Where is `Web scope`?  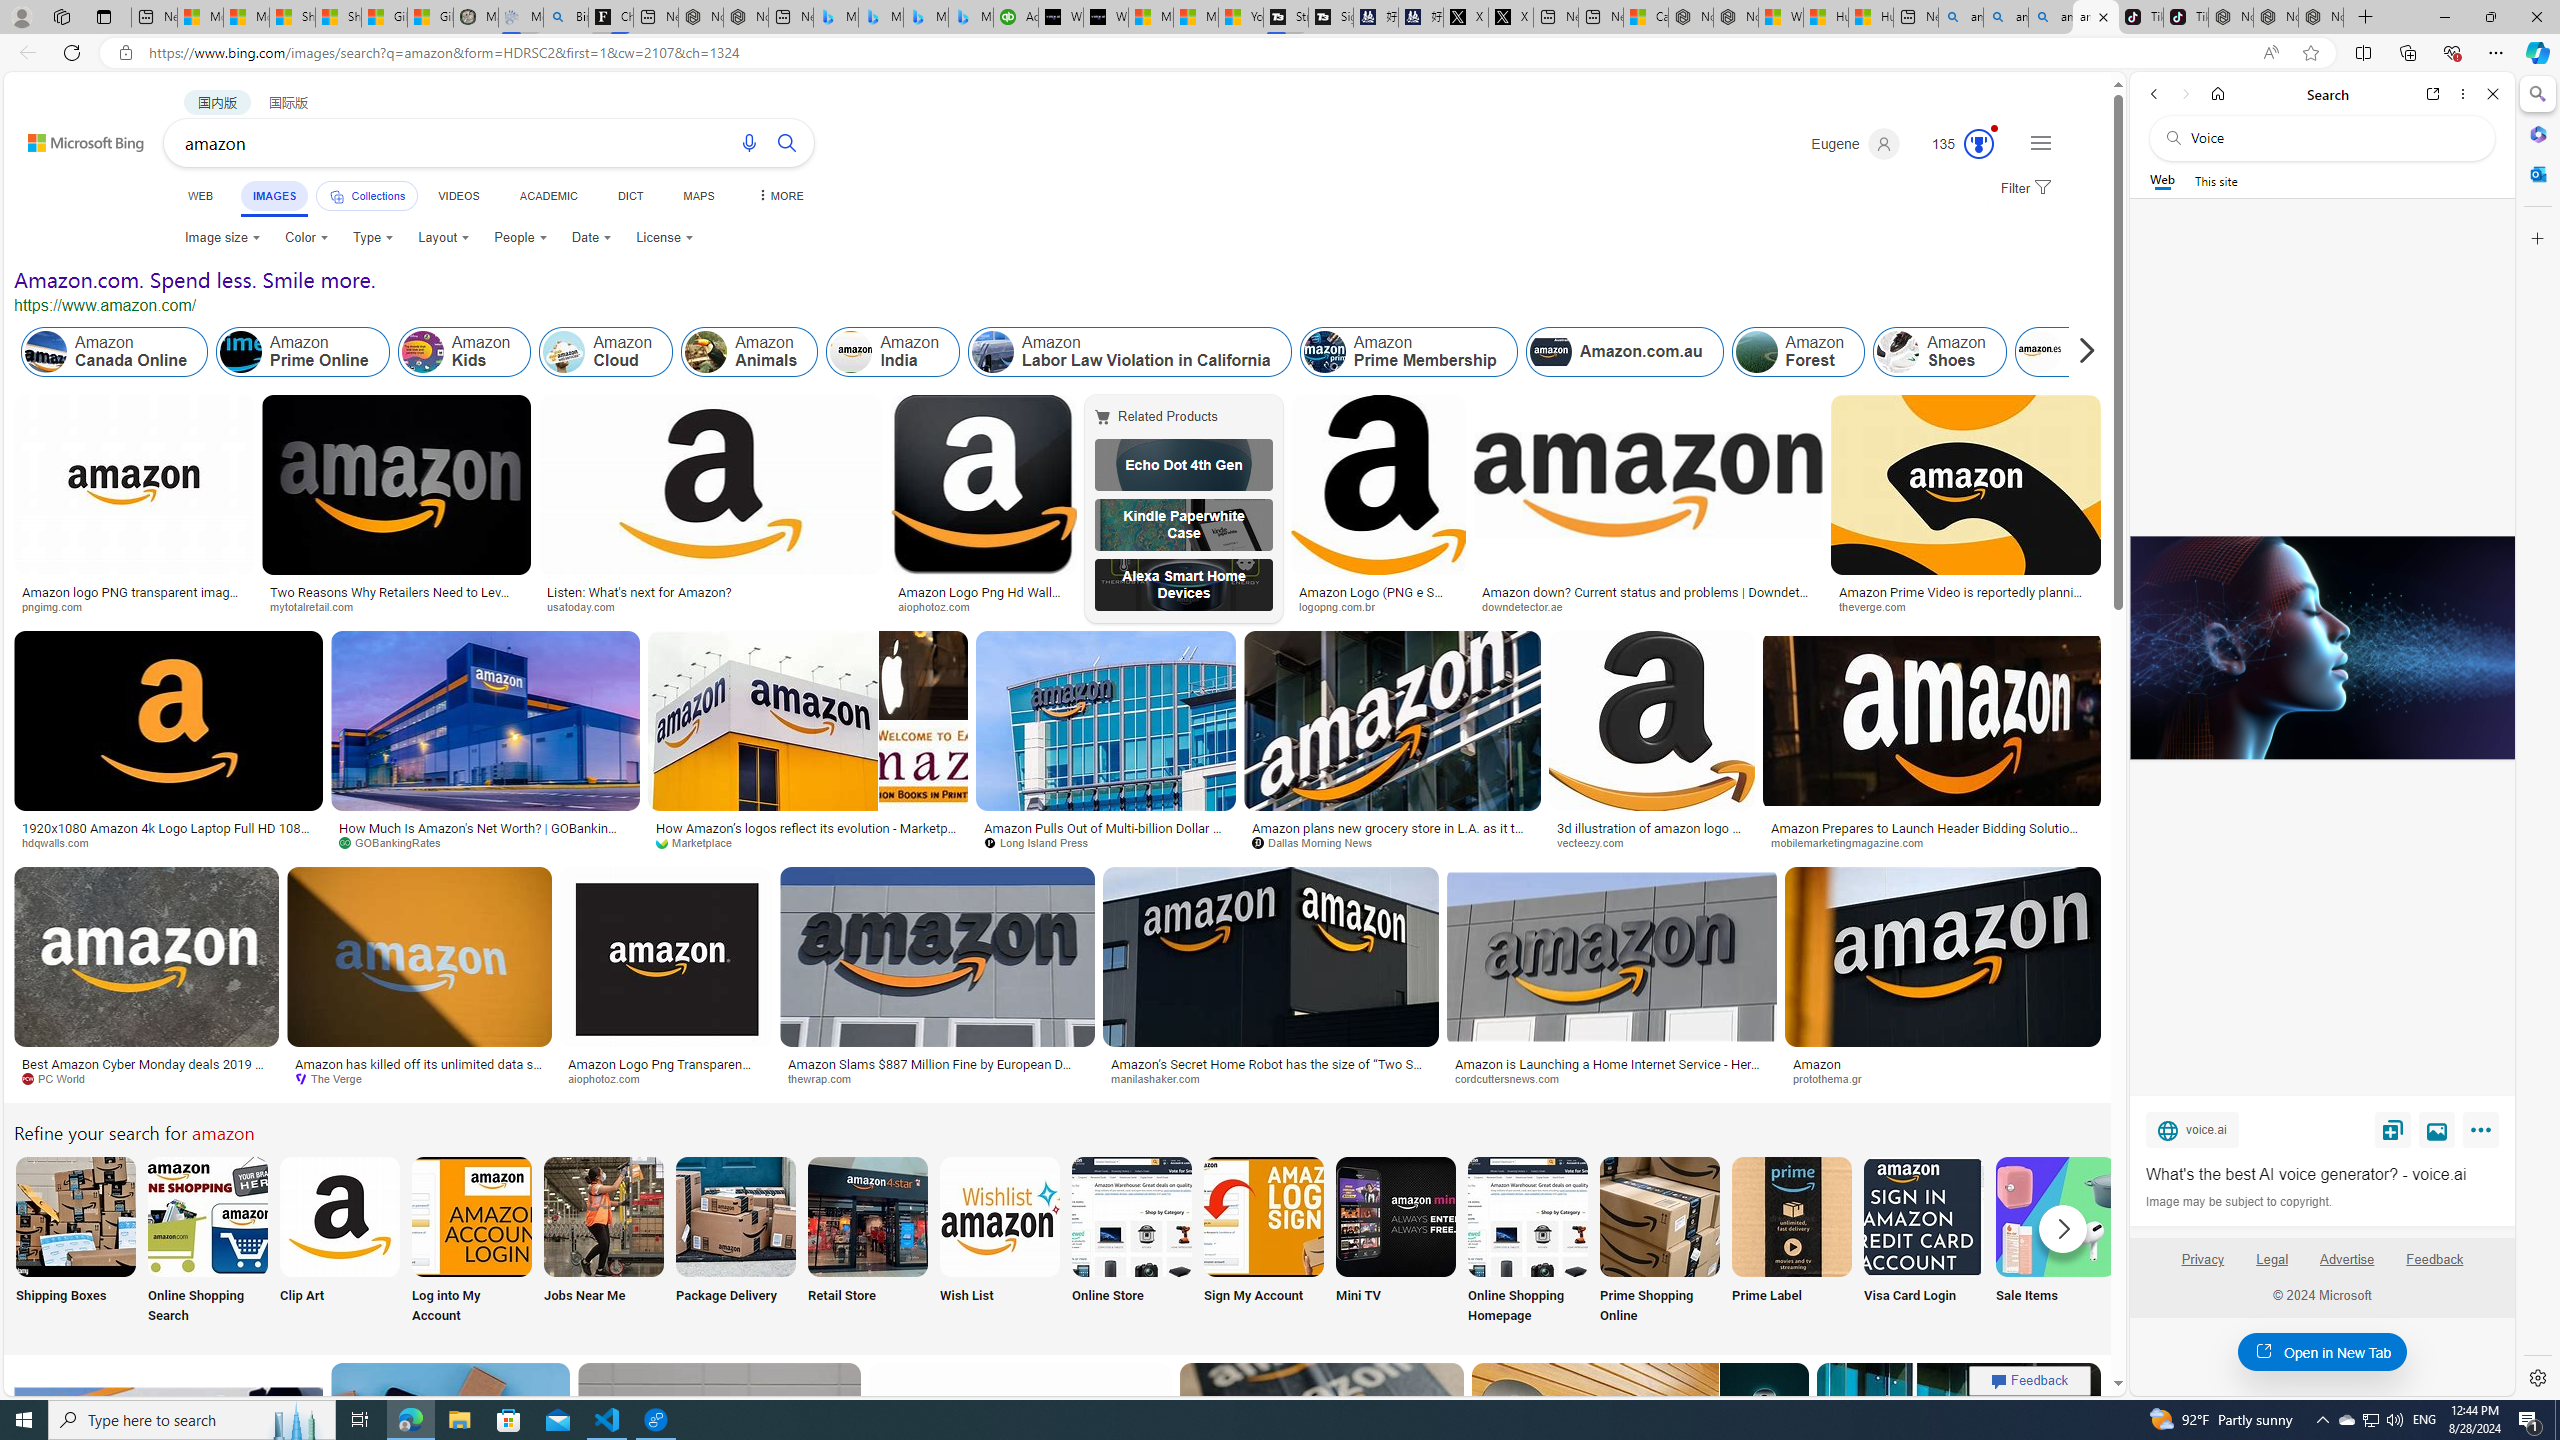 Web scope is located at coordinates (2163, 180).